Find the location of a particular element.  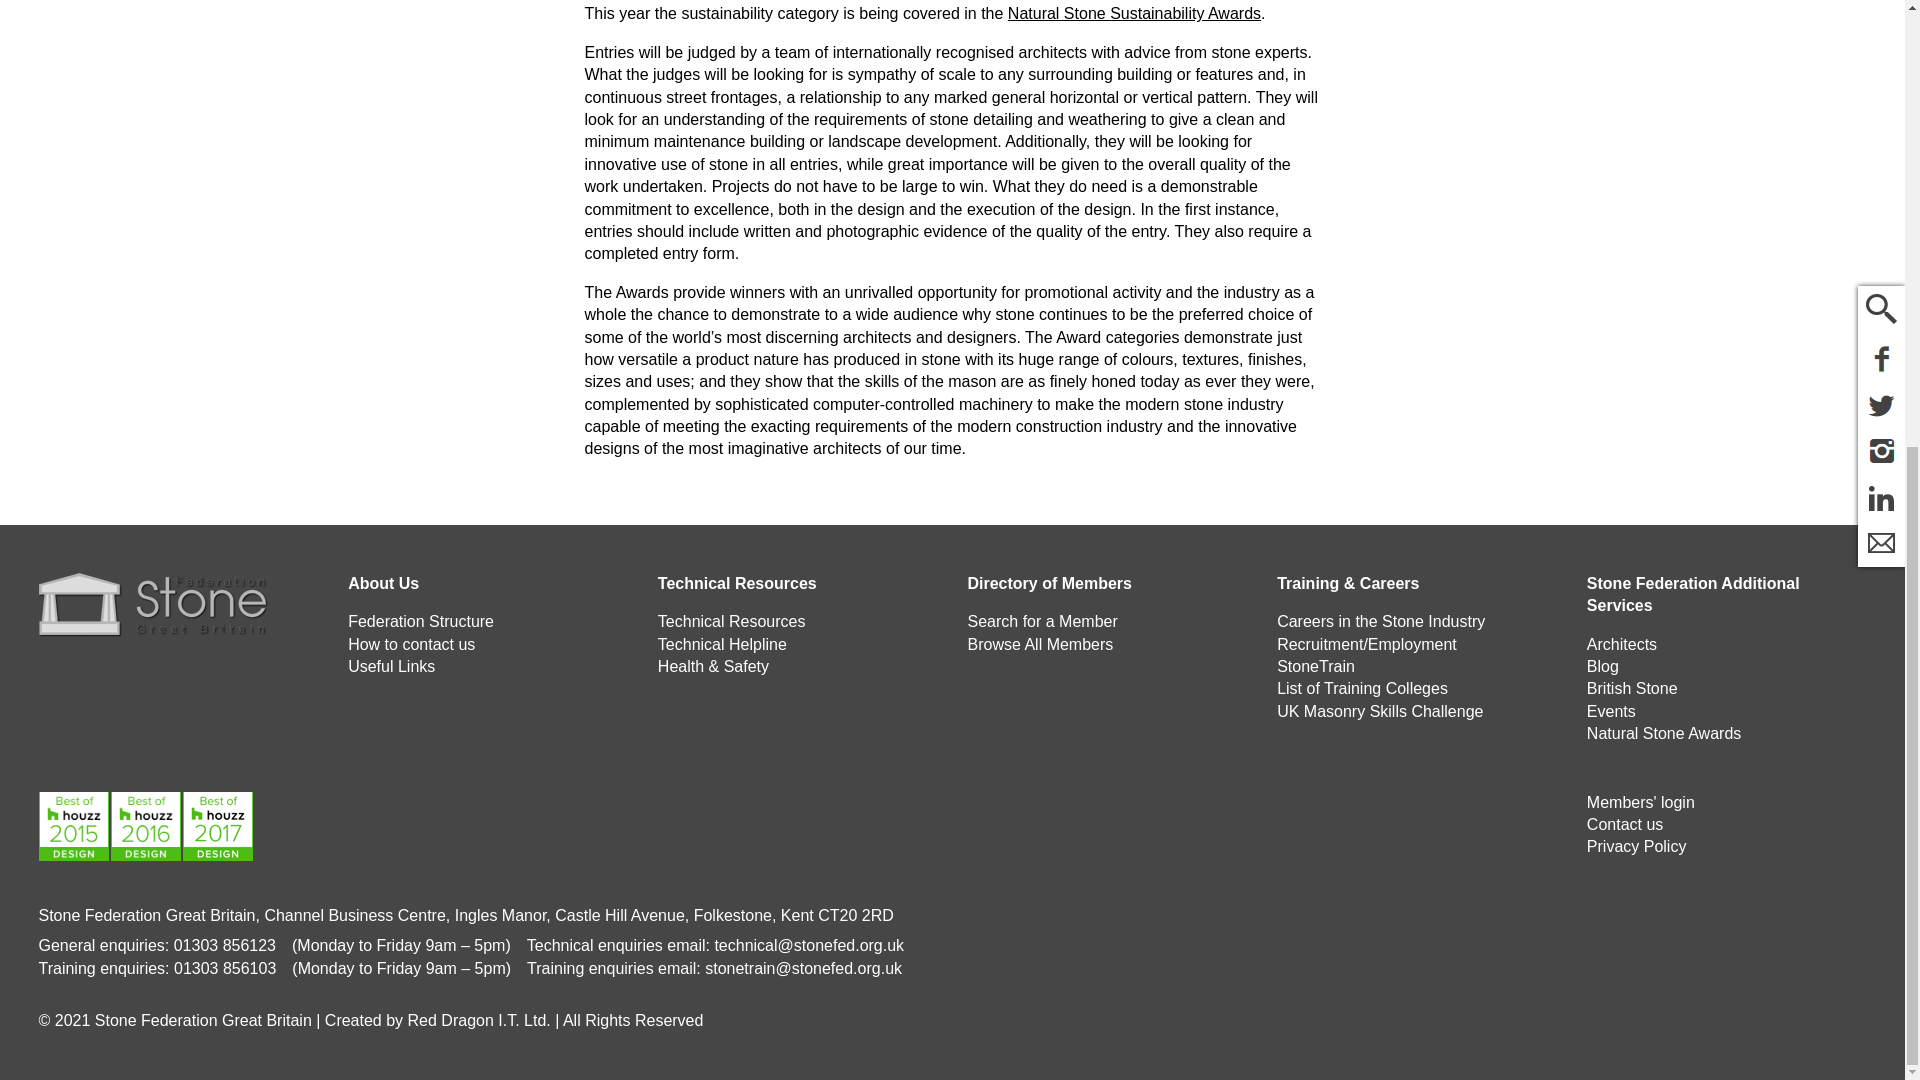

Careers in the Stone Industry is located at coordinates (1380, 621).